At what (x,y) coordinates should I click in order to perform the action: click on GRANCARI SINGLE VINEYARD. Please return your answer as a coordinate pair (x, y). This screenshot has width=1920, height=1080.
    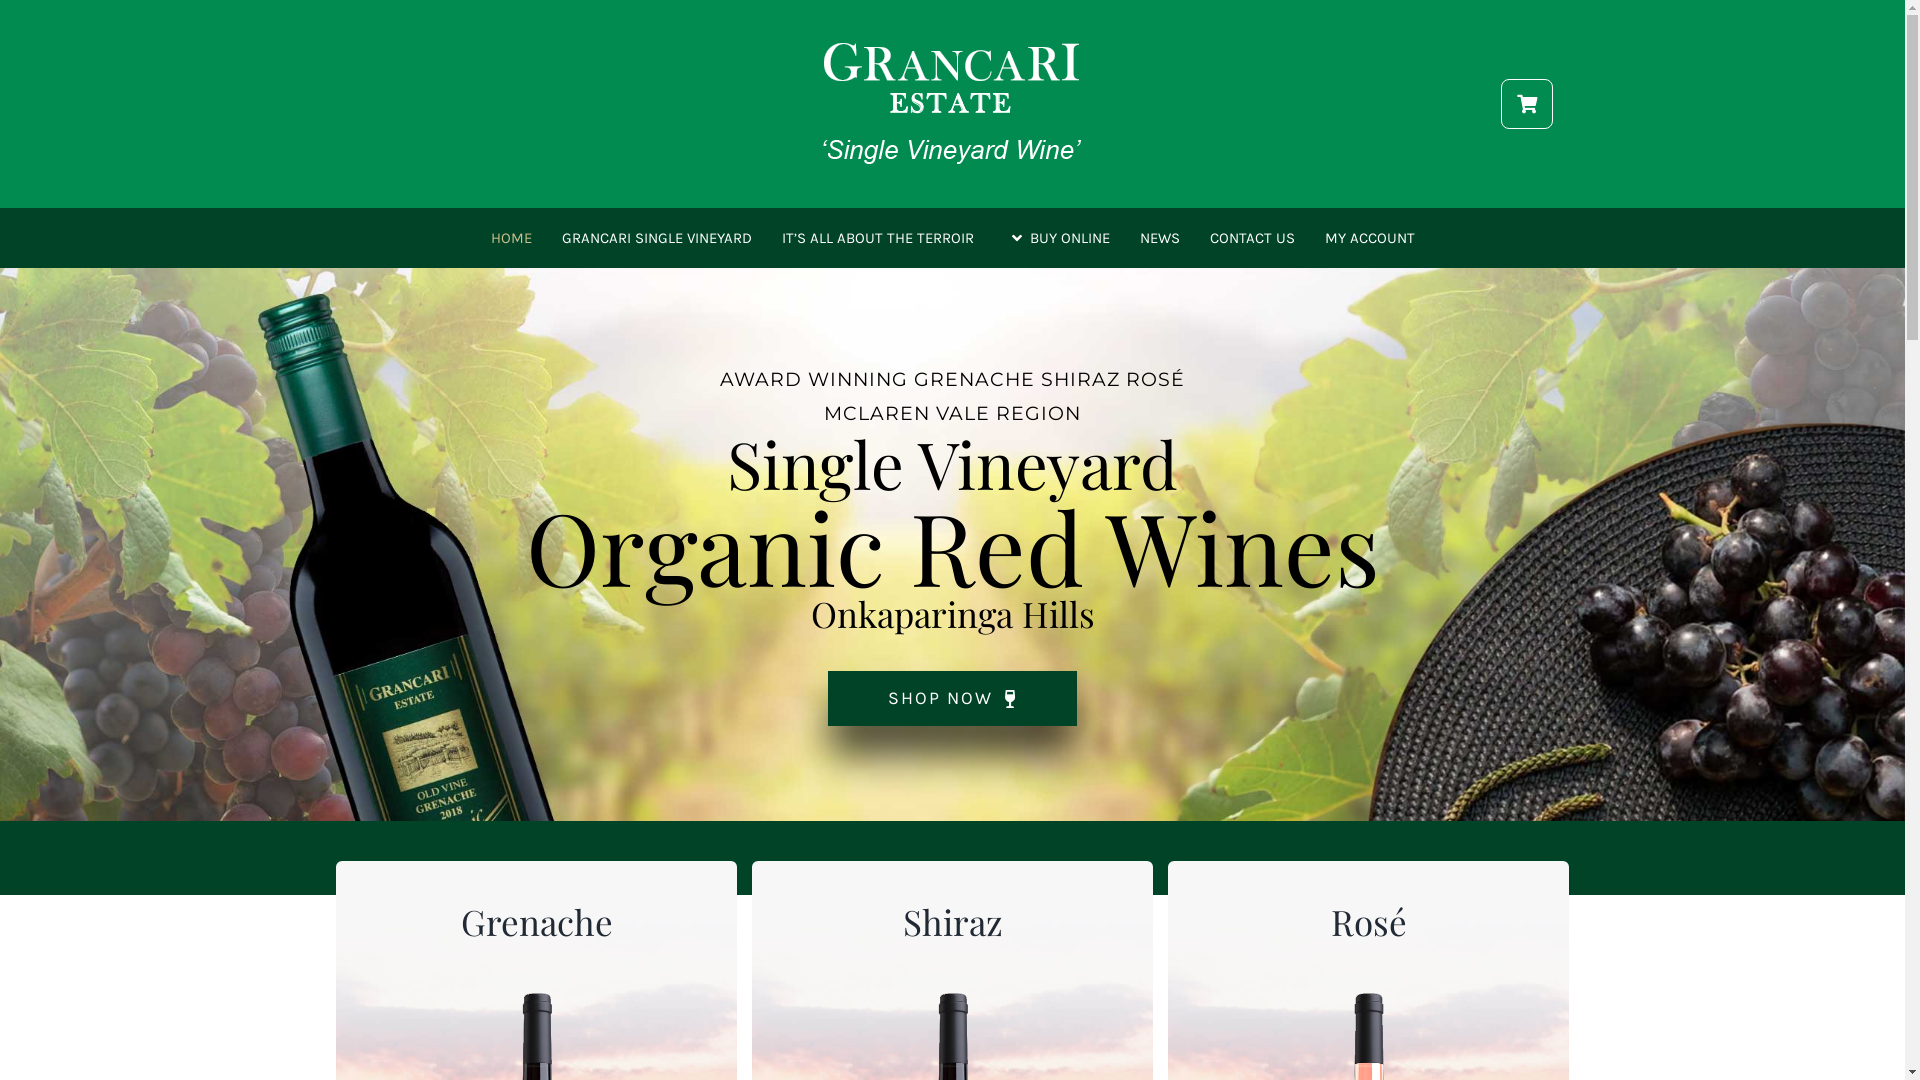
    Looking at the image, I should click on (657, 238).